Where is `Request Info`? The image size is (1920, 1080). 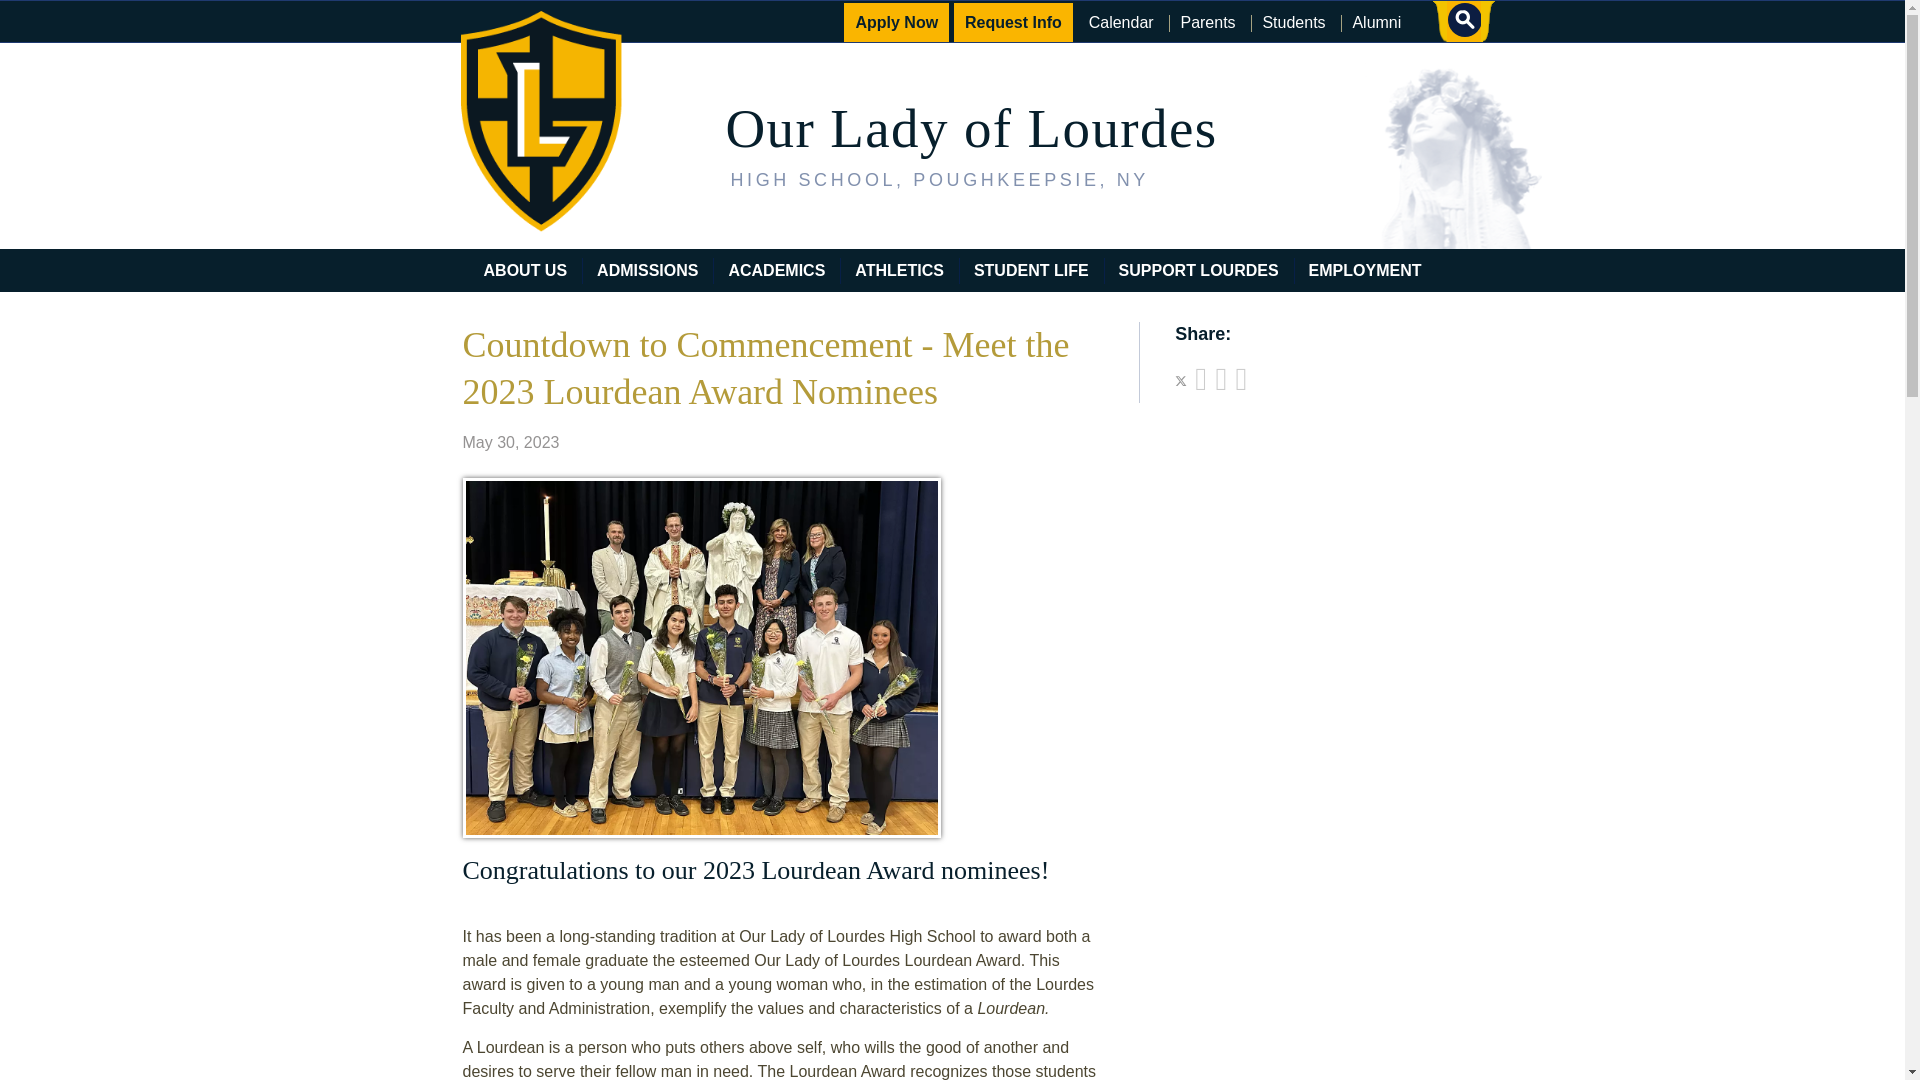 Request Info is located at coordinates (1014, 22).